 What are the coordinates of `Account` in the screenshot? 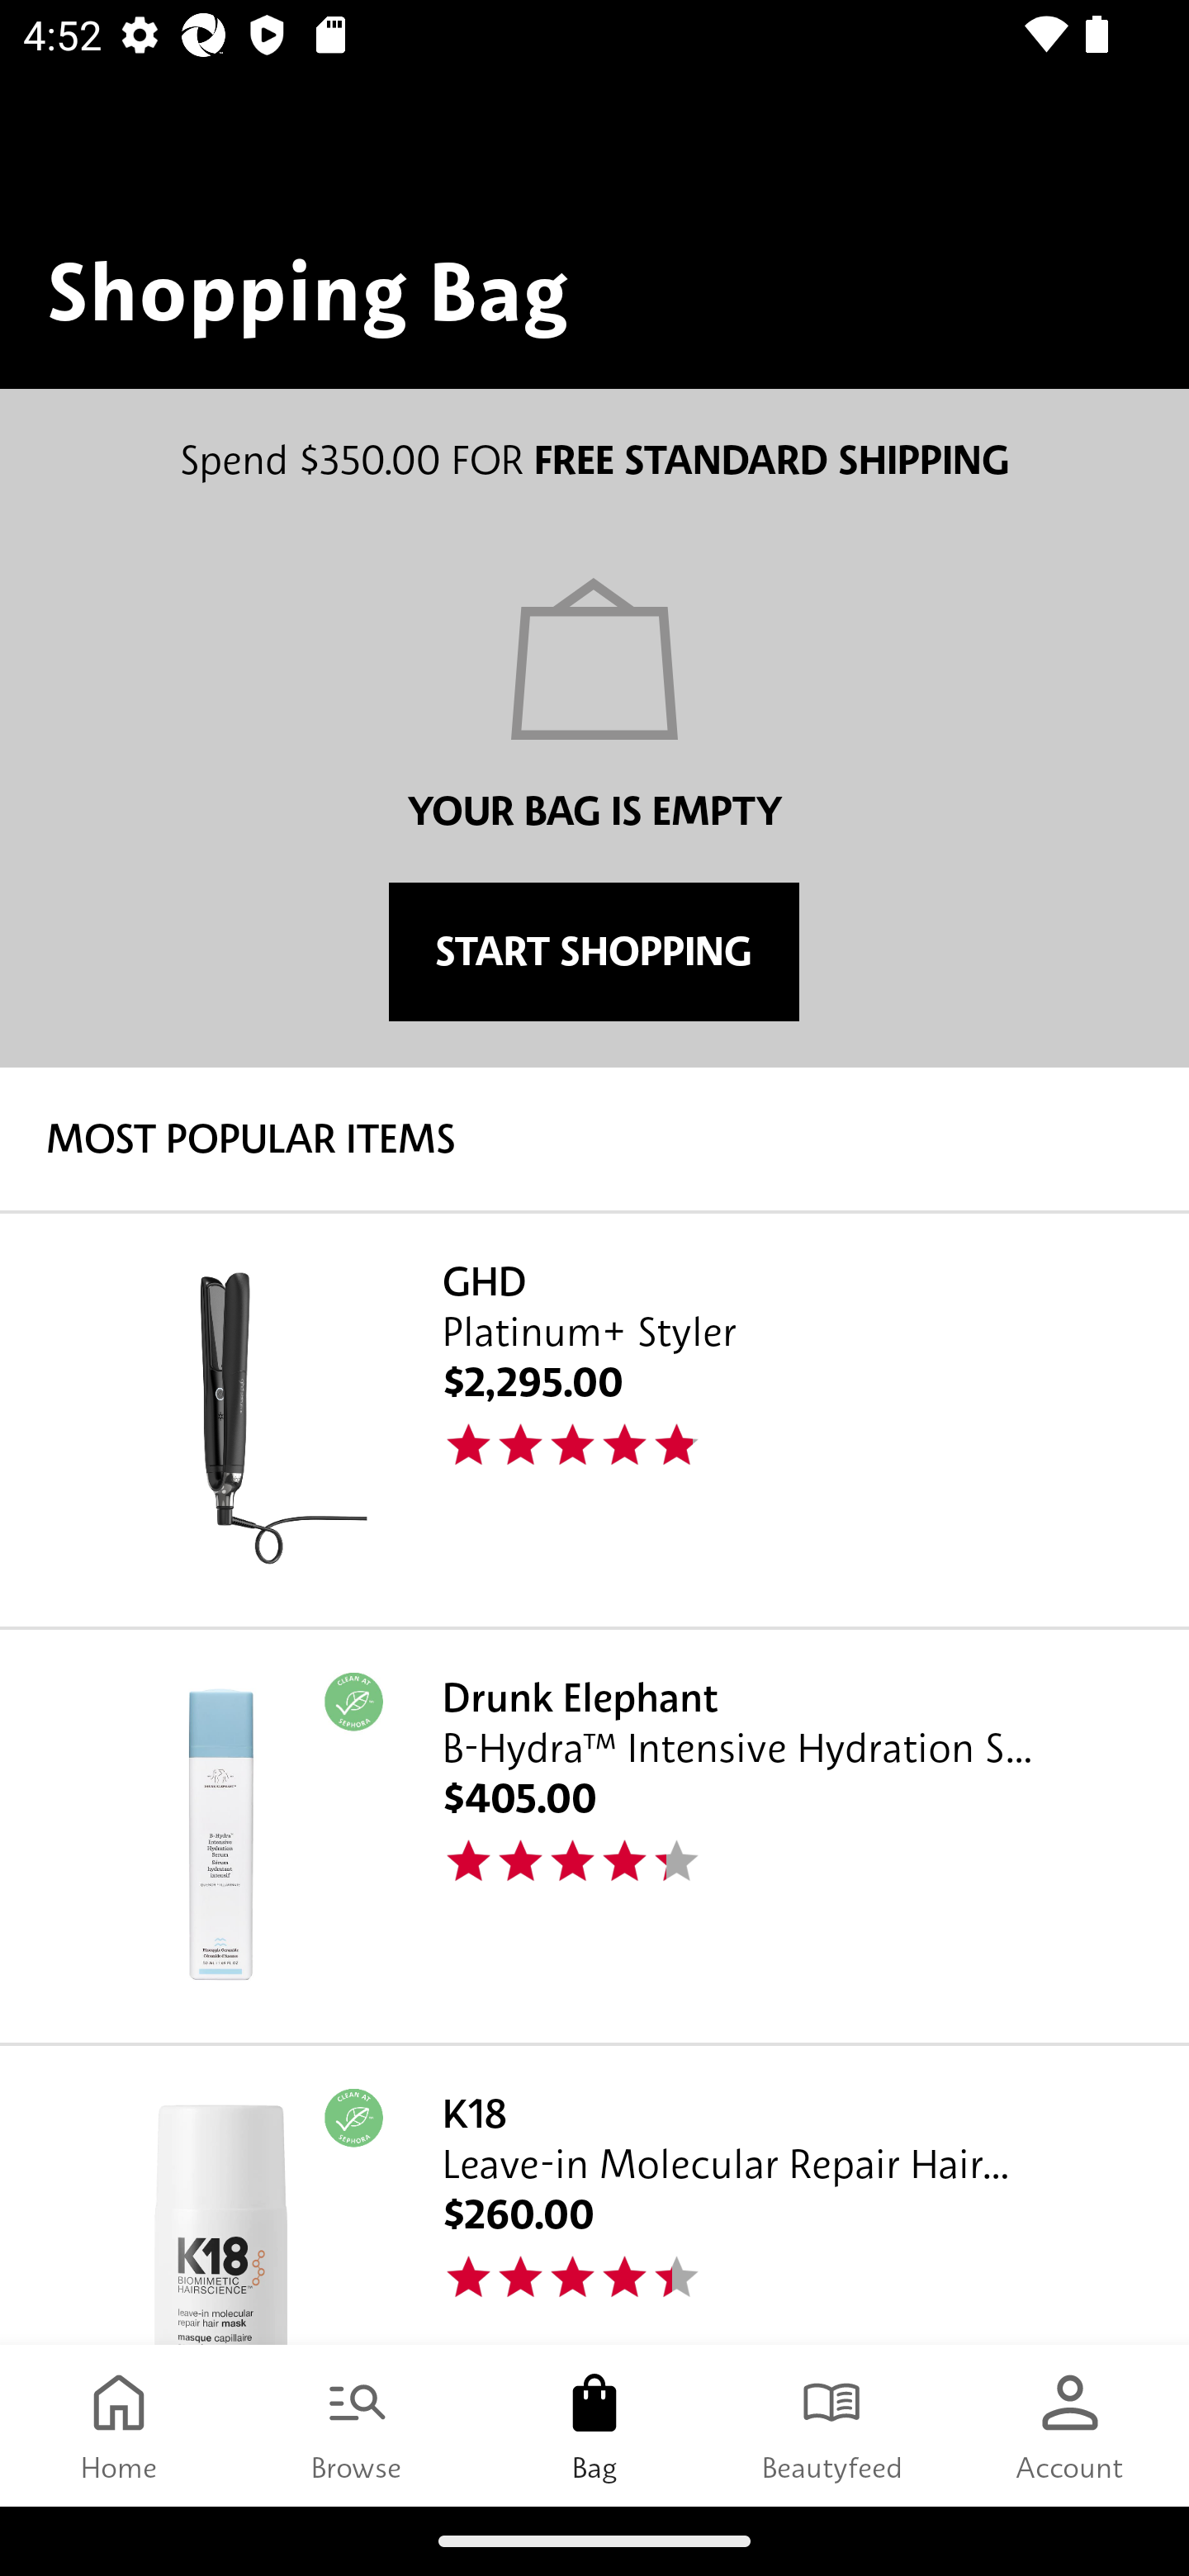 It's located at (1070, 2425).